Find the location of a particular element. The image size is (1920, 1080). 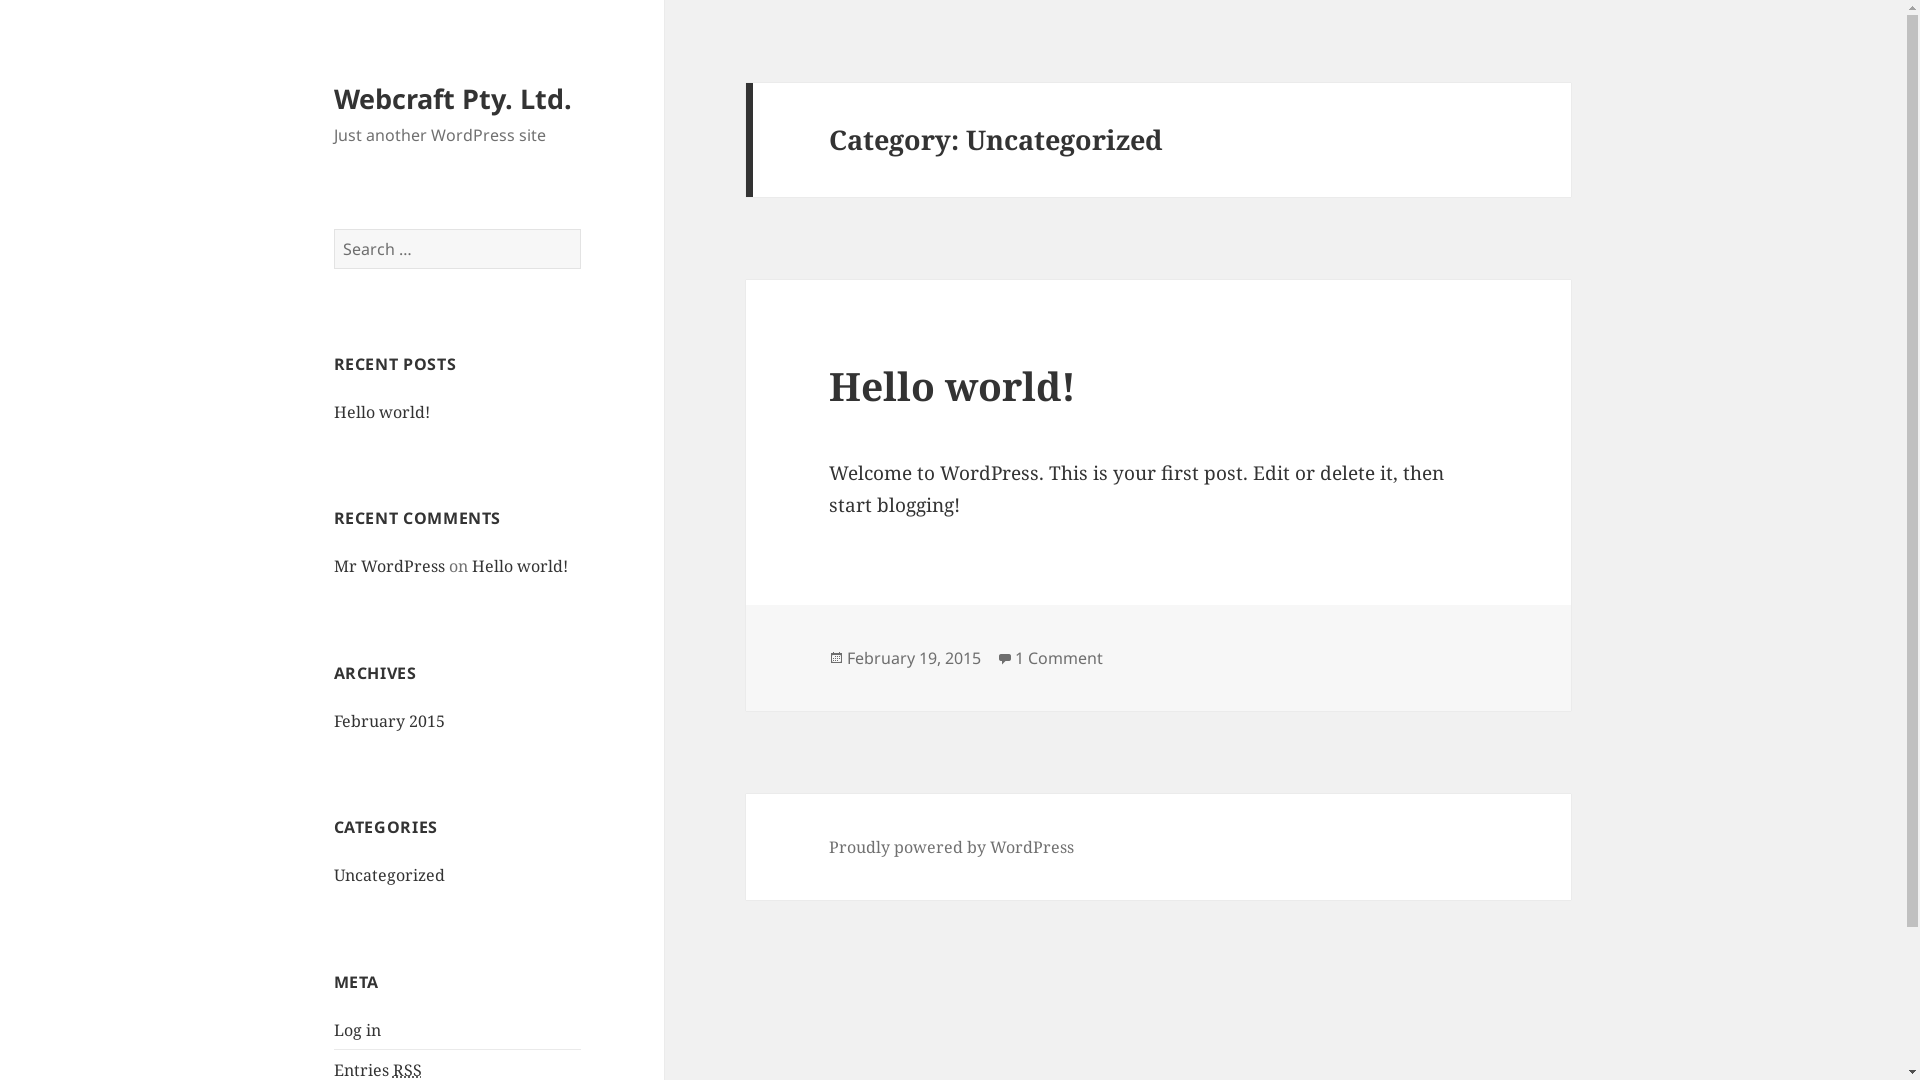

Hello world! is located at coordinates (520, 566).